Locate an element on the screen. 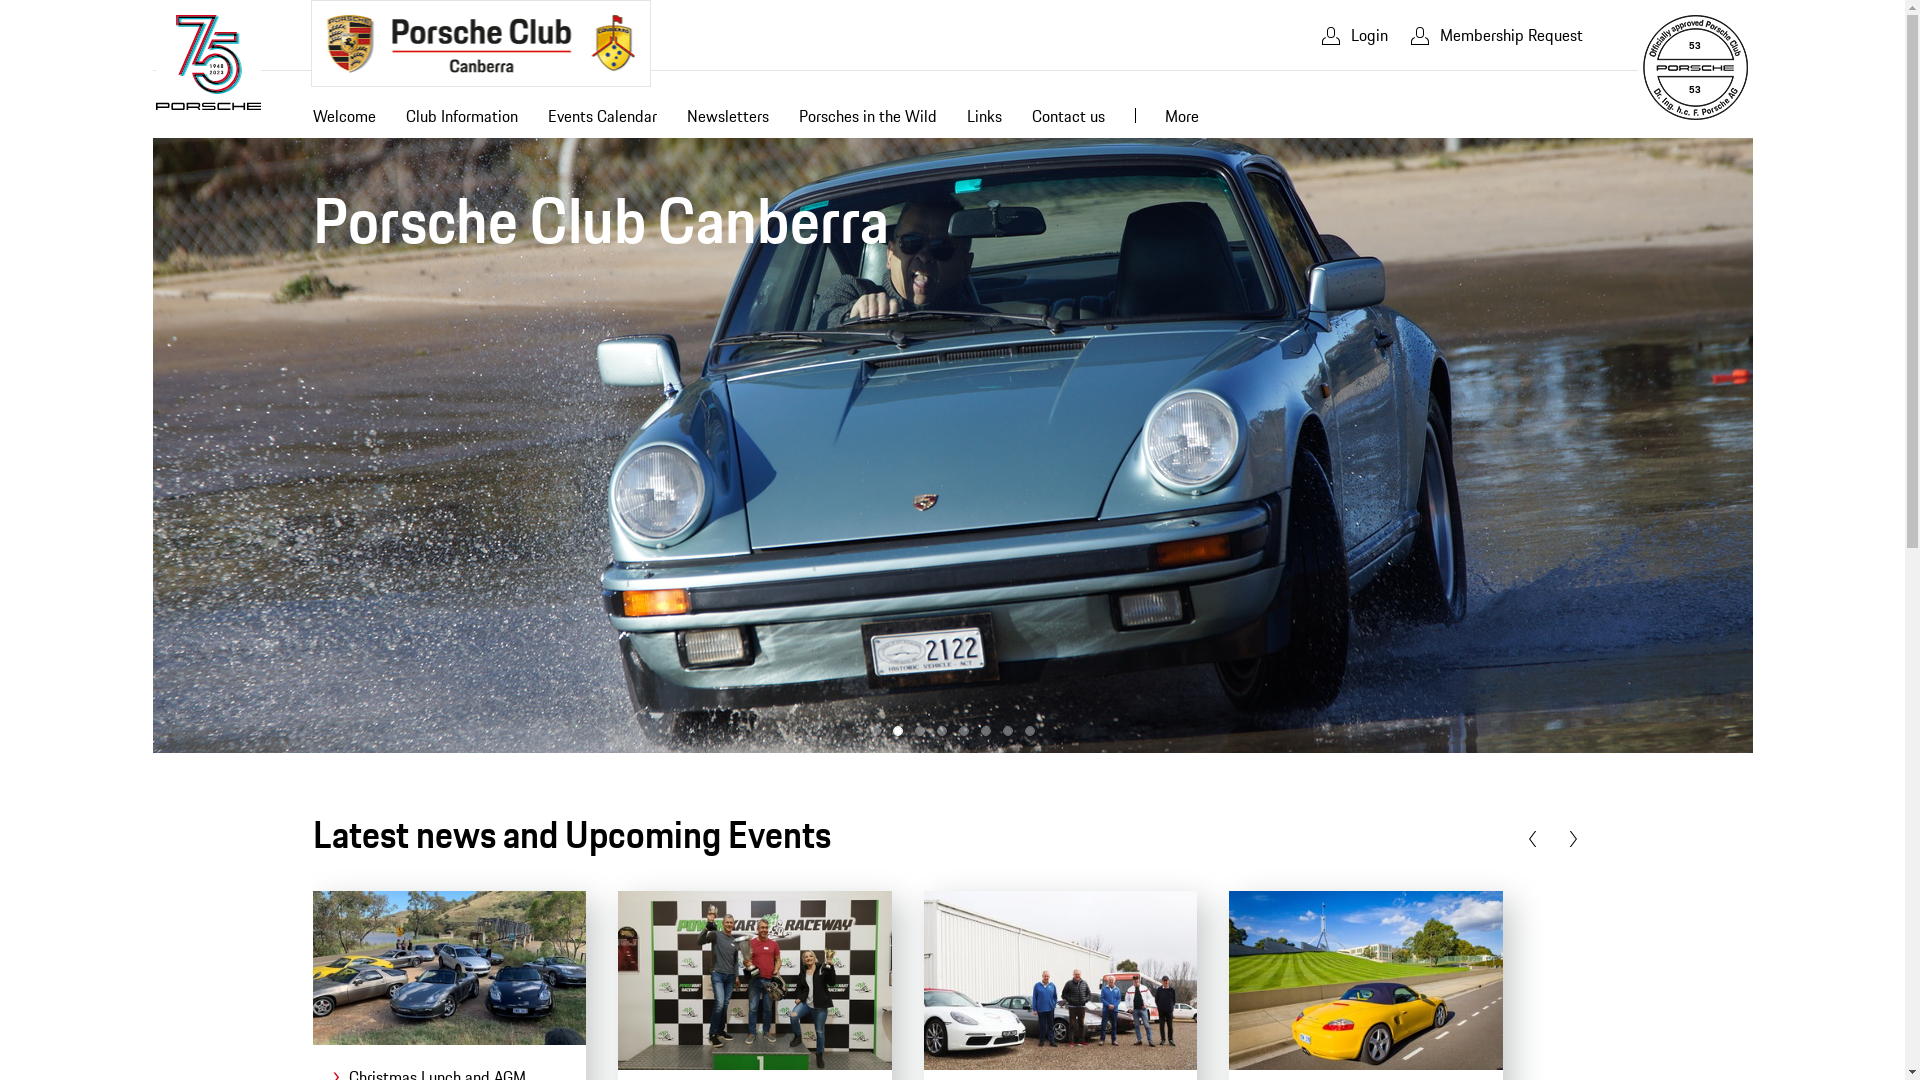 The height and width of the screenshot is (1080, 1920). 75 Years of Porsche is located at coordinates (208, 62).